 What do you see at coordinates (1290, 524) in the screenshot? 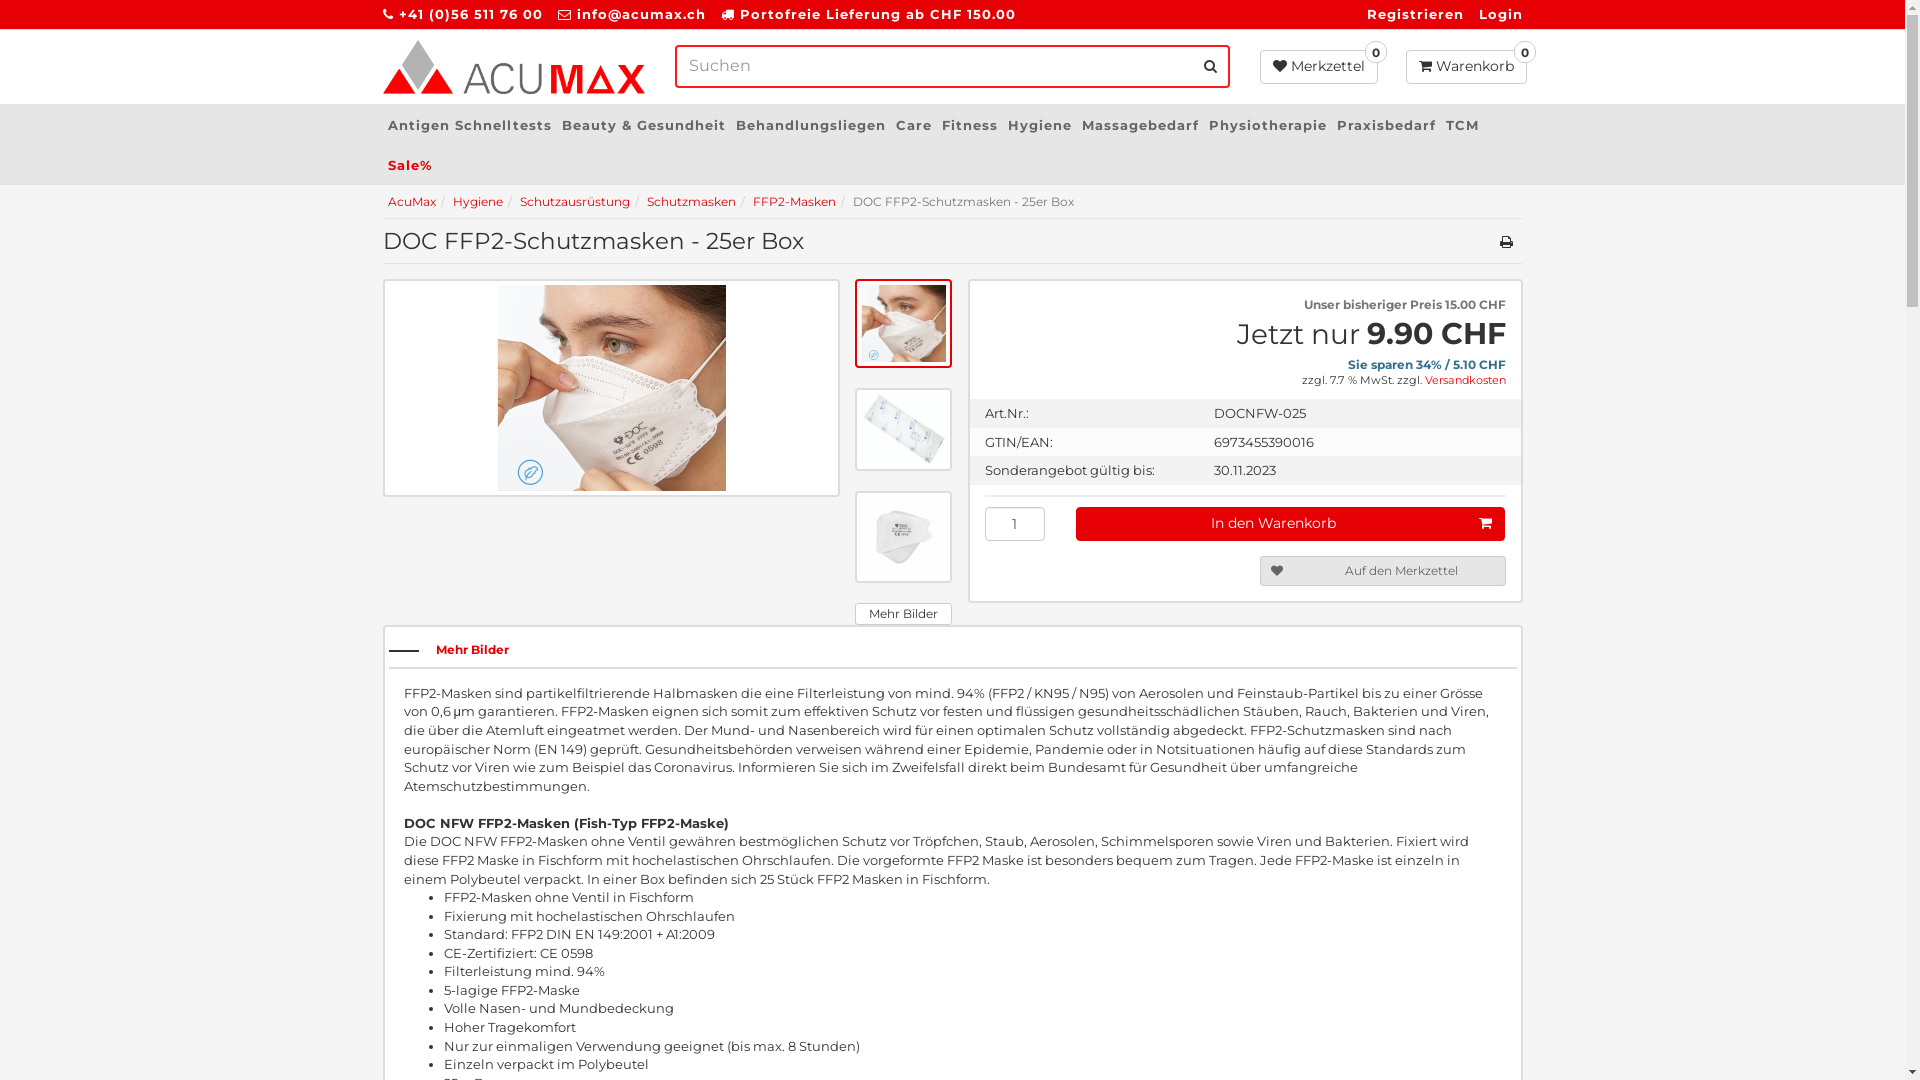
I see `In den Warenkorb` at bounding box center [1290, 524].